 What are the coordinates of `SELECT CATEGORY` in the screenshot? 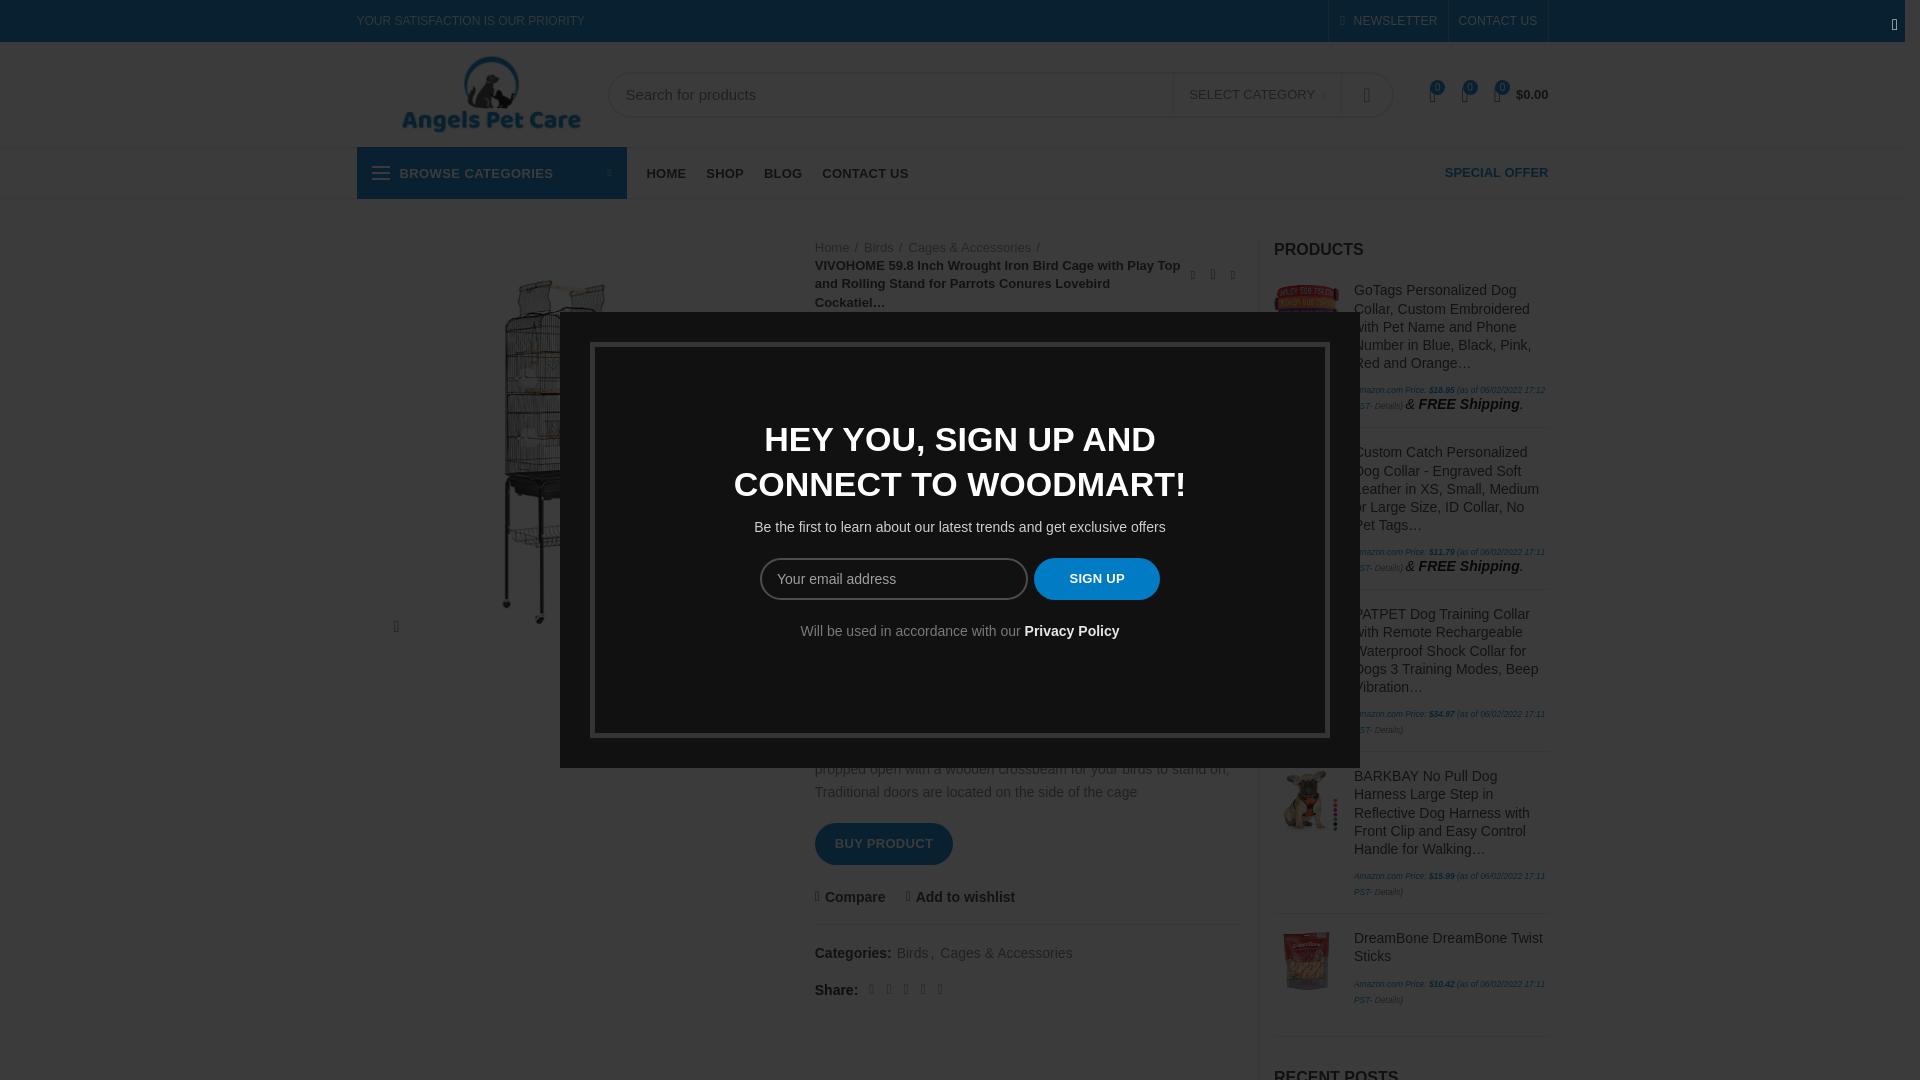 It's located at (1256, 96).